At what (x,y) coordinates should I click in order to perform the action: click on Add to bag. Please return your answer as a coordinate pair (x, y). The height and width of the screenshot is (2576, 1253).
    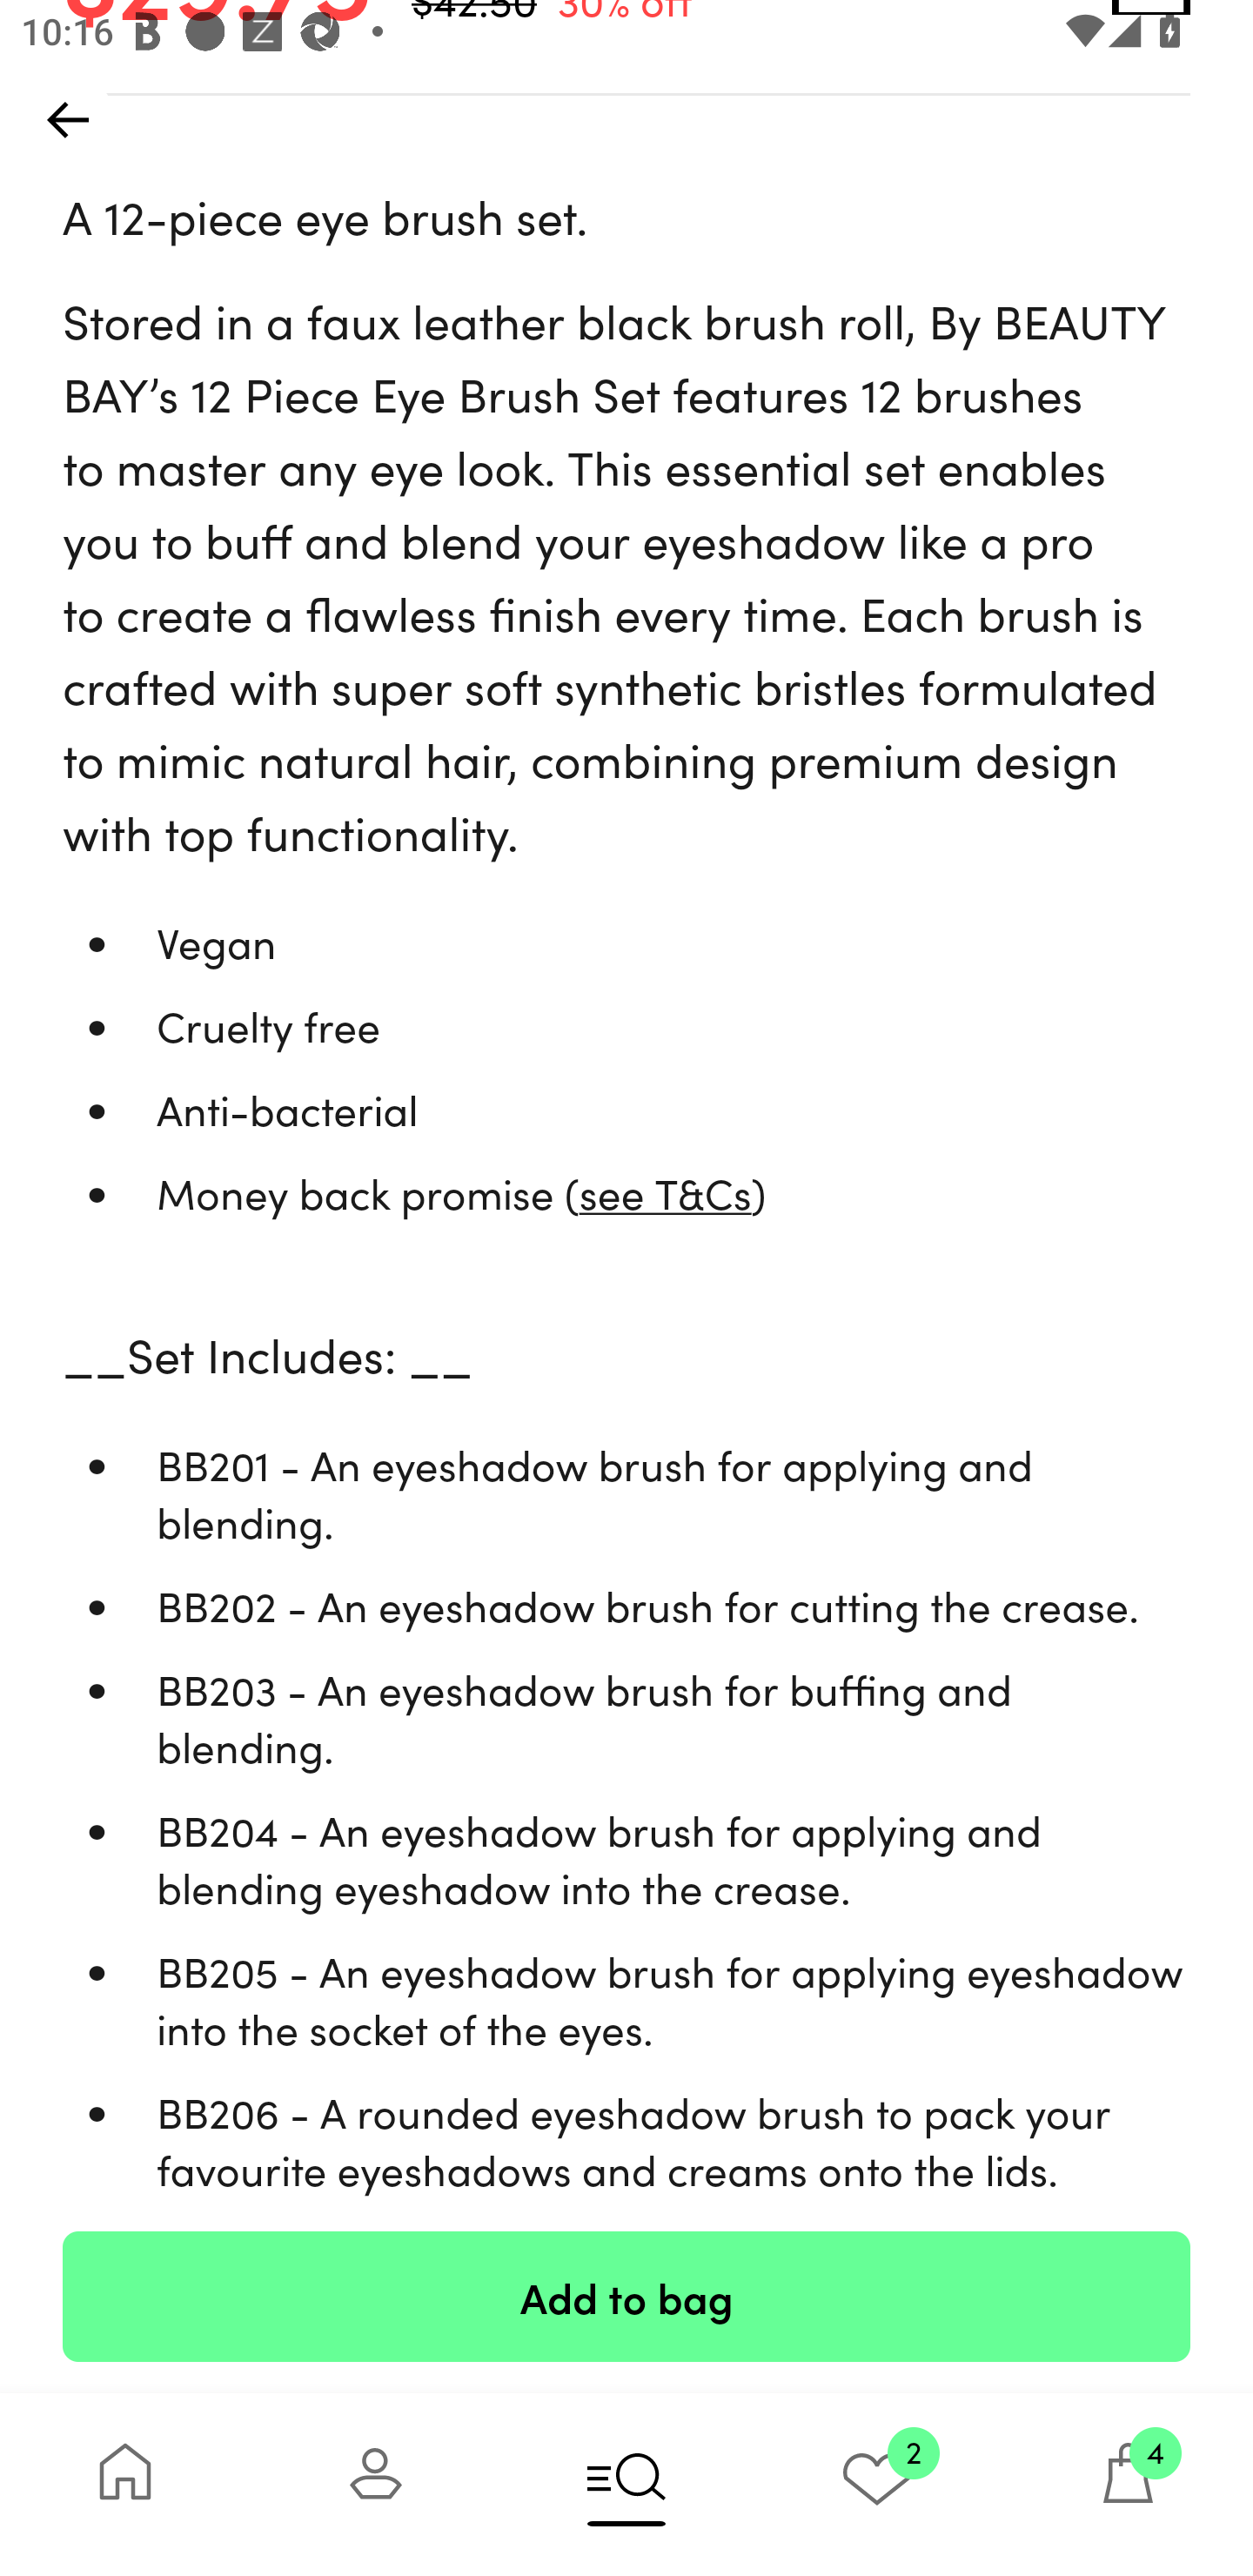
    Looking at the image, I should click on (626, 2296).